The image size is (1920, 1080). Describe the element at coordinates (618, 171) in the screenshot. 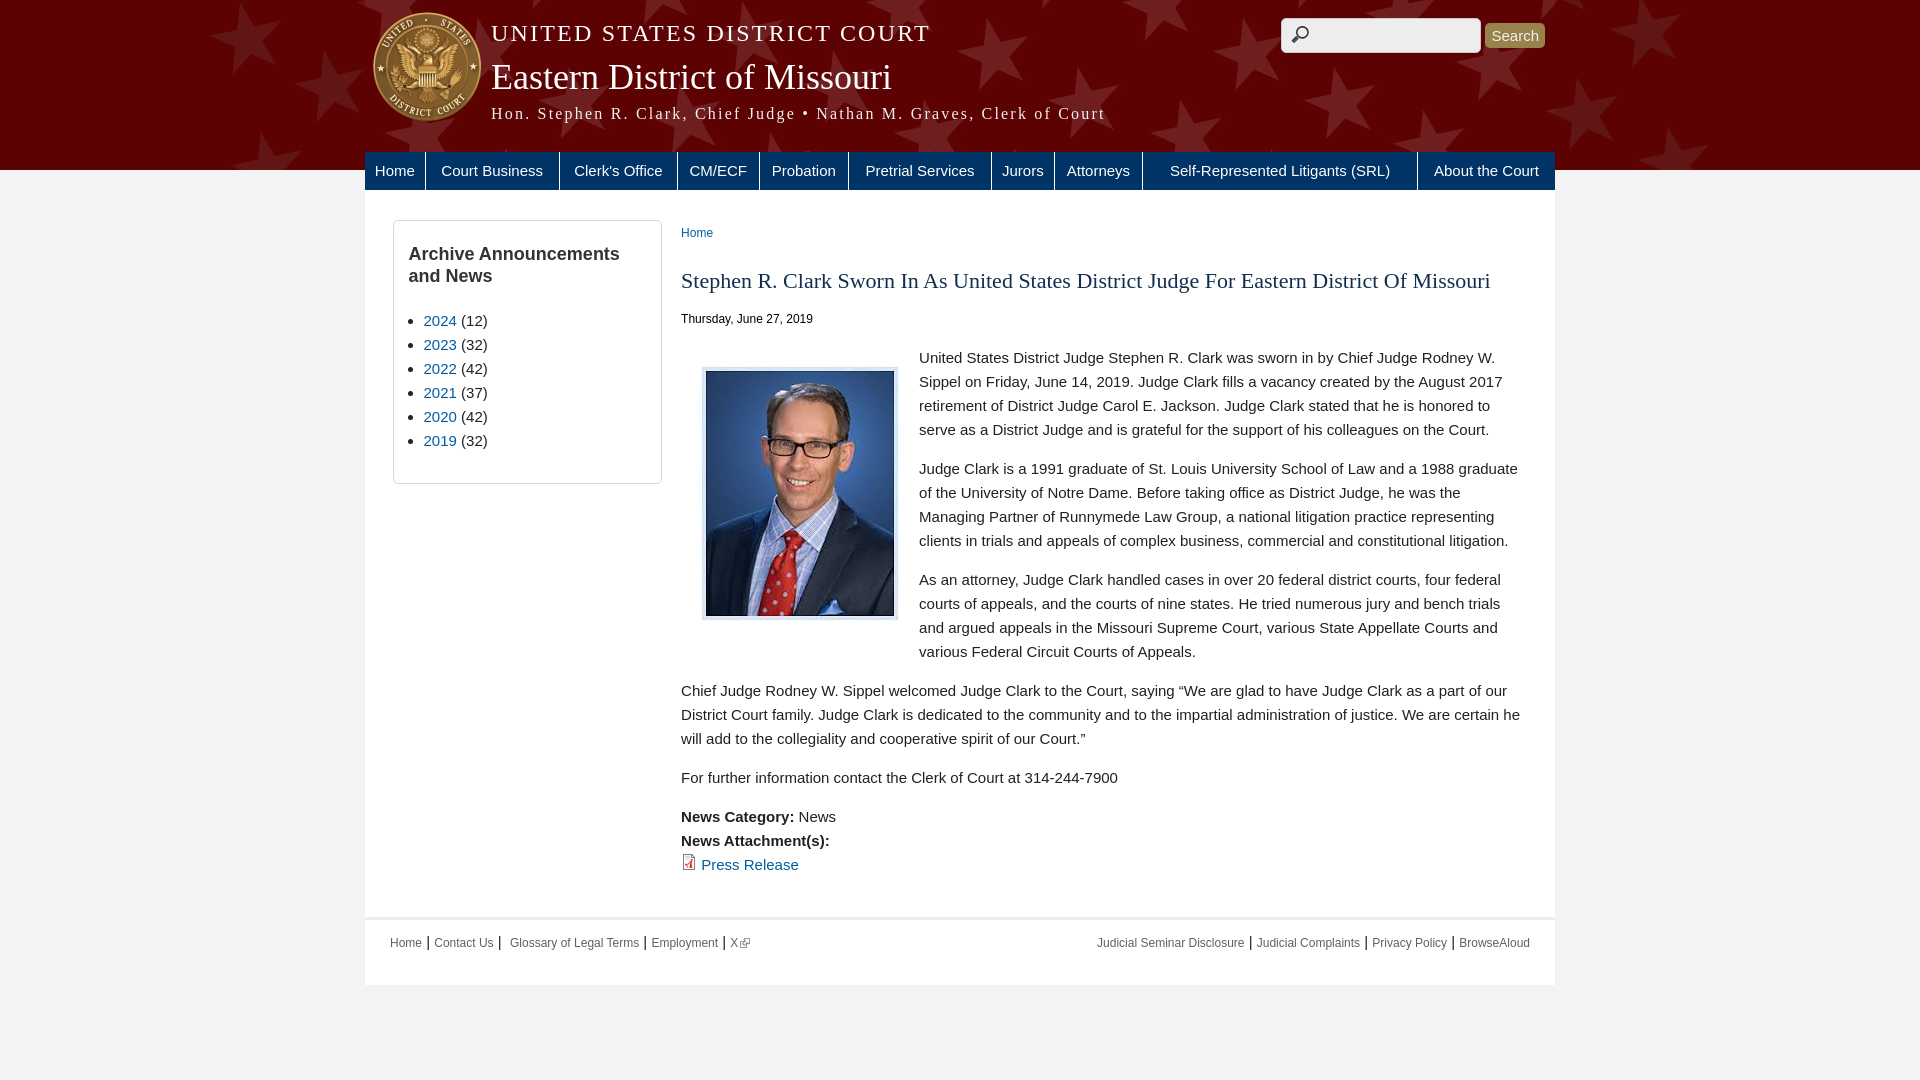

I see `Clerk's Office` at that location.